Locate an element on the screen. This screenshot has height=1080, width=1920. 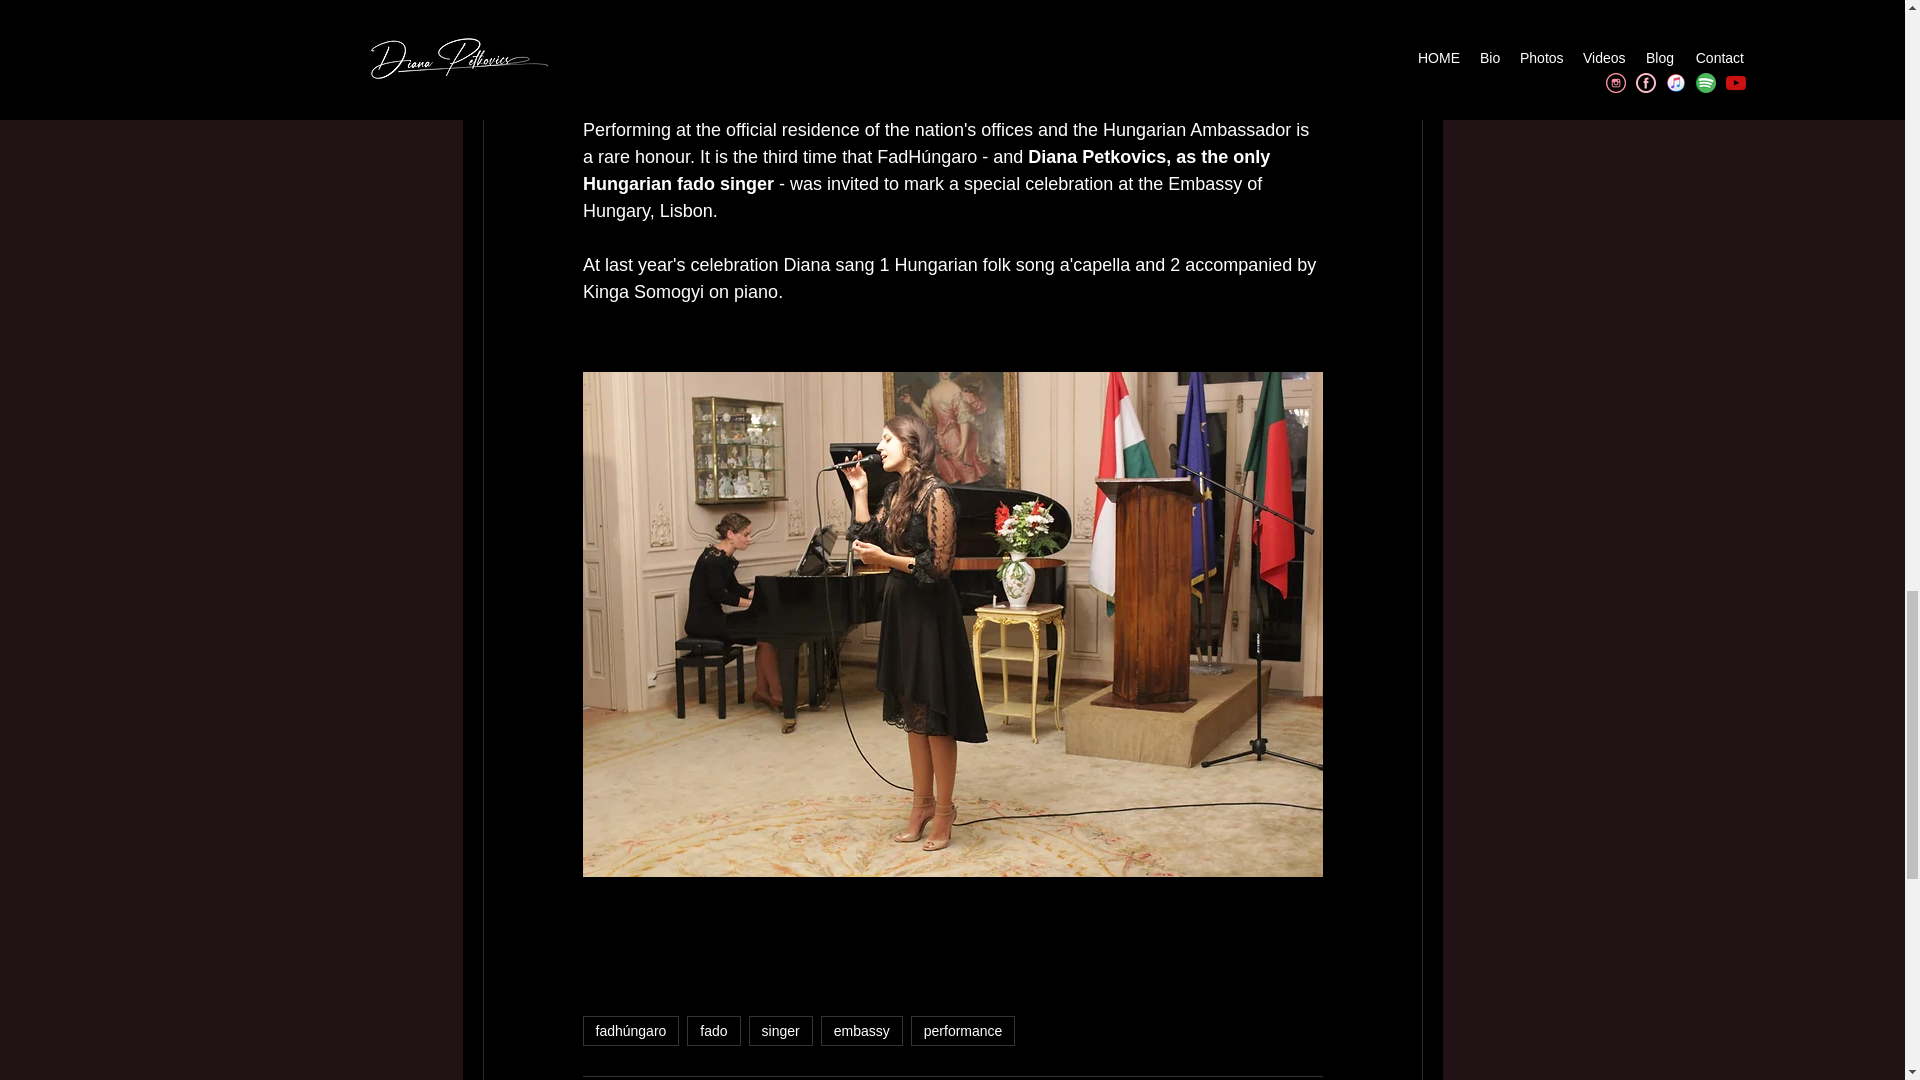
embassy is located at coordinates (862, 1031).